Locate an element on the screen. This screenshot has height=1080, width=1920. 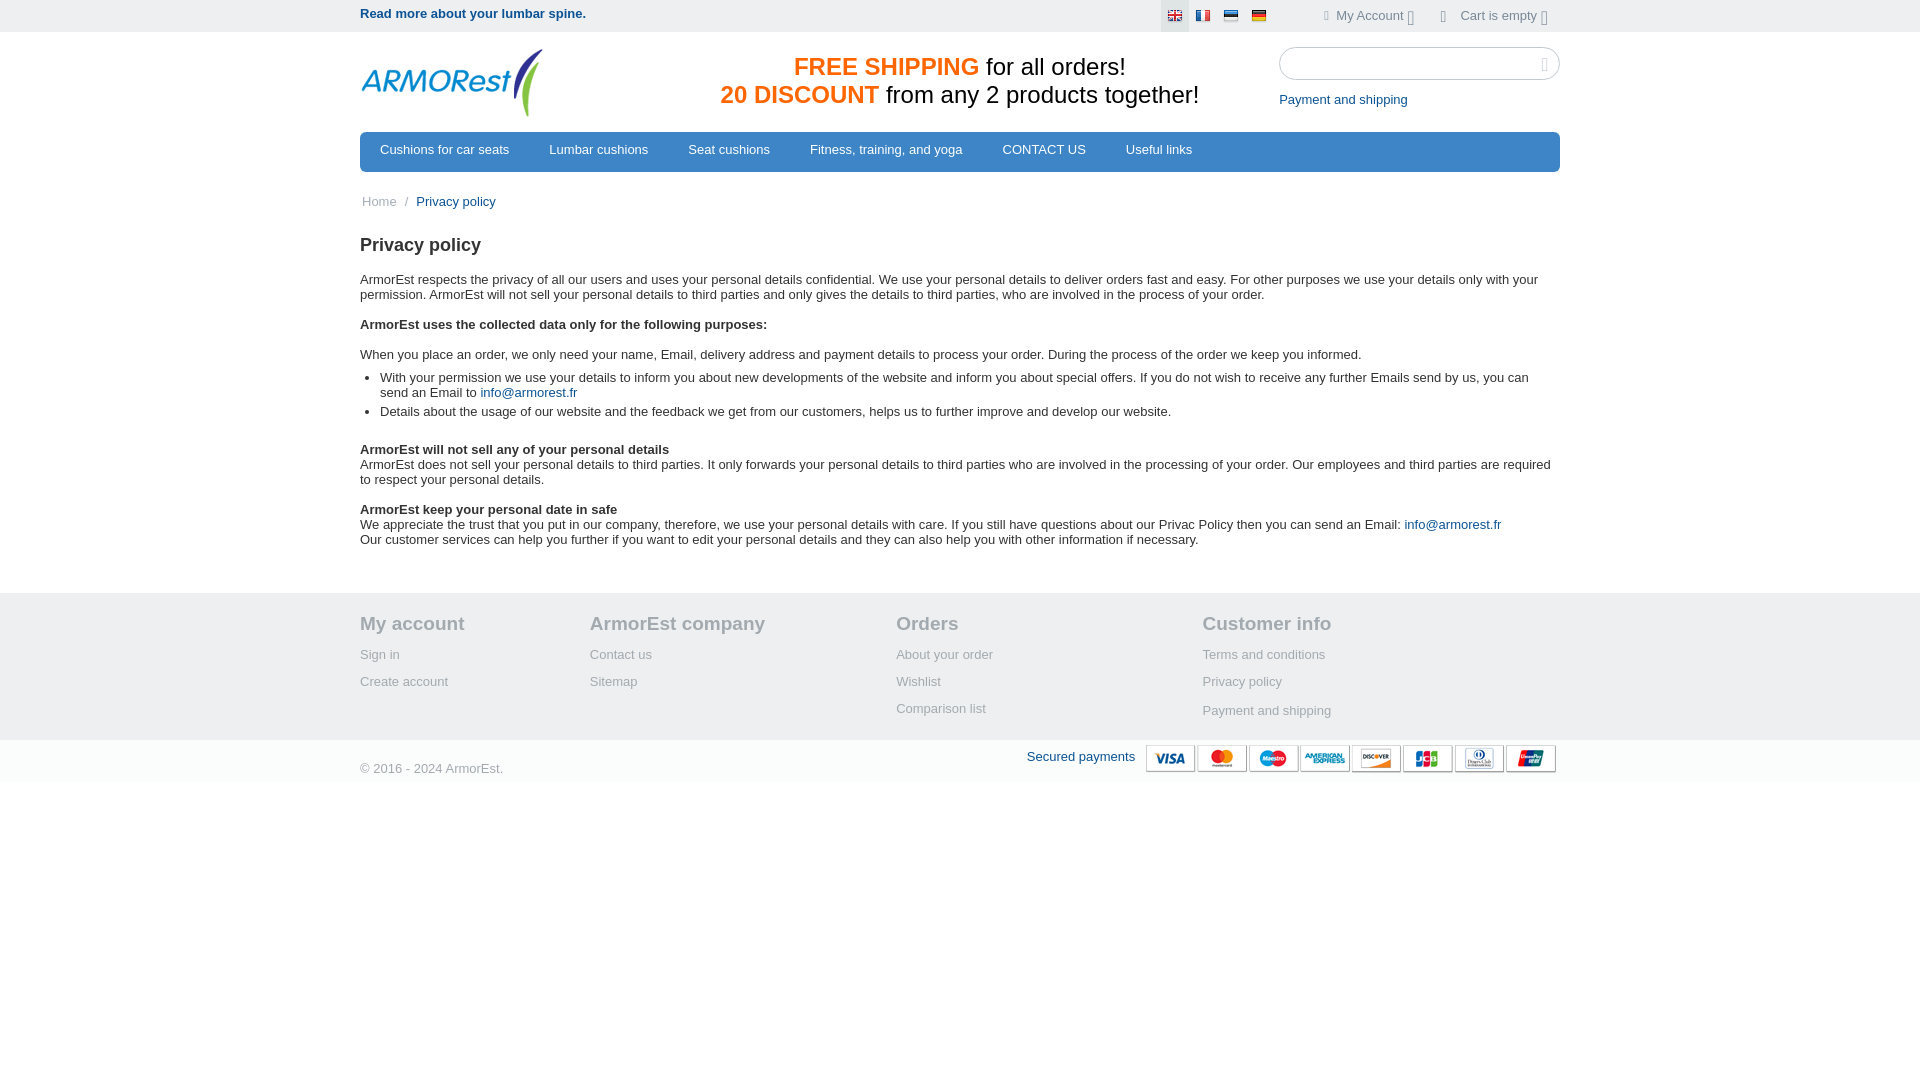
Read more about your lumbar spine. is located at coordinates (472, 13).